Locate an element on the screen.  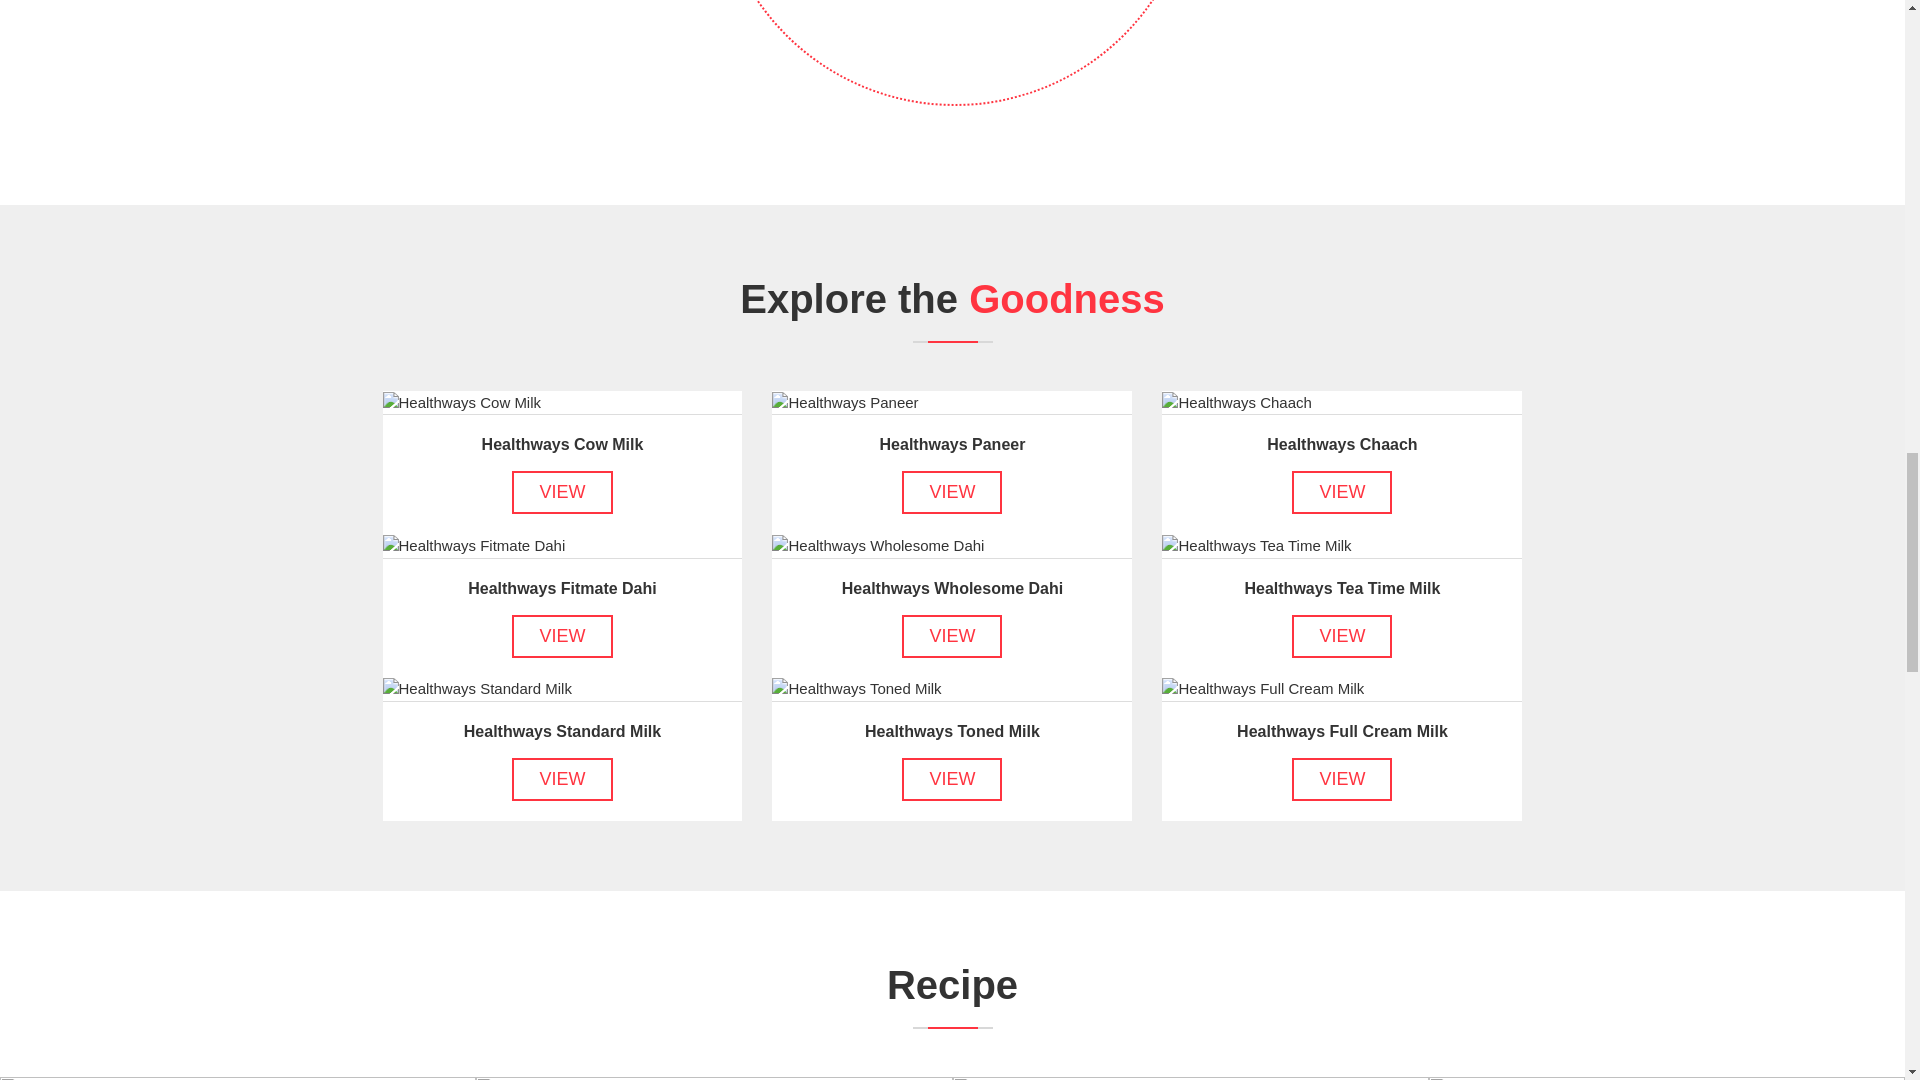
VIEW is located at coordinates (1342, 492).